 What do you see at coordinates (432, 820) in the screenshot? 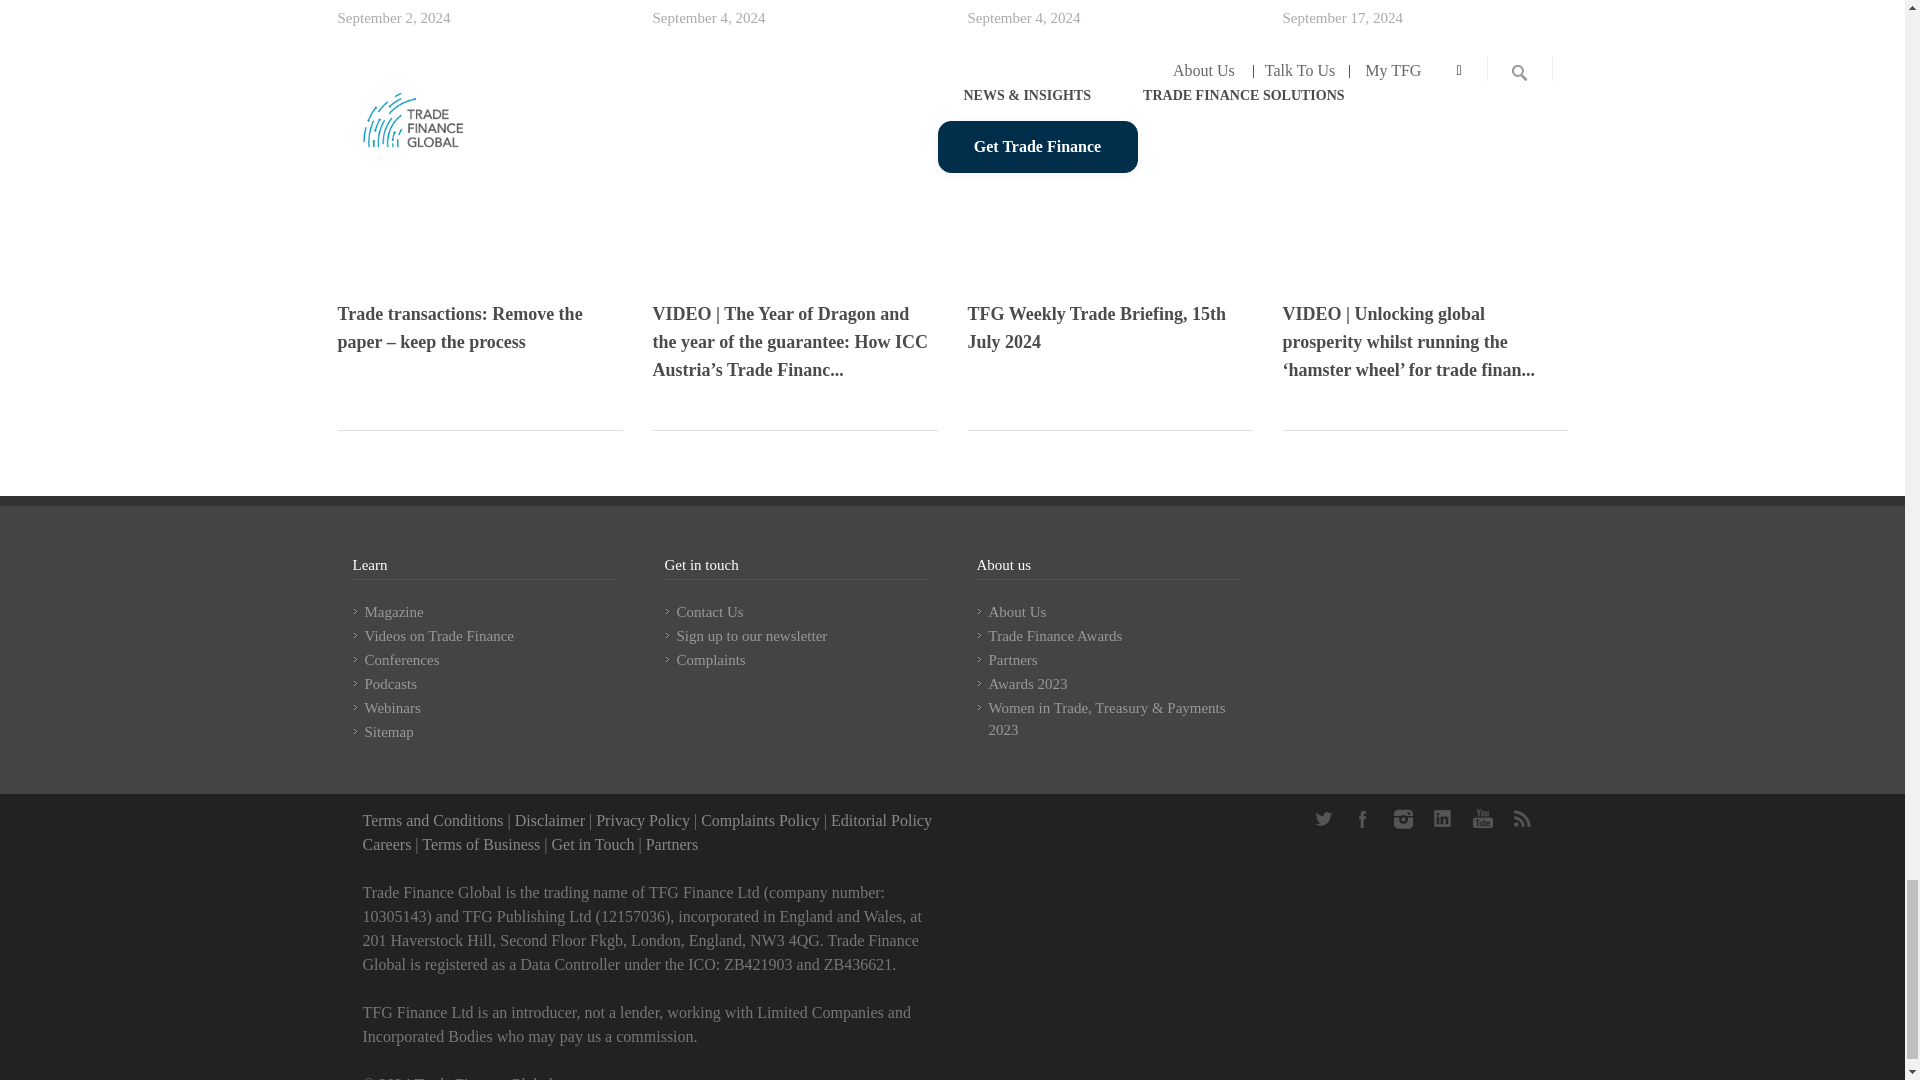
I see `Terms and Conditions` at bounding box center [432, 820].